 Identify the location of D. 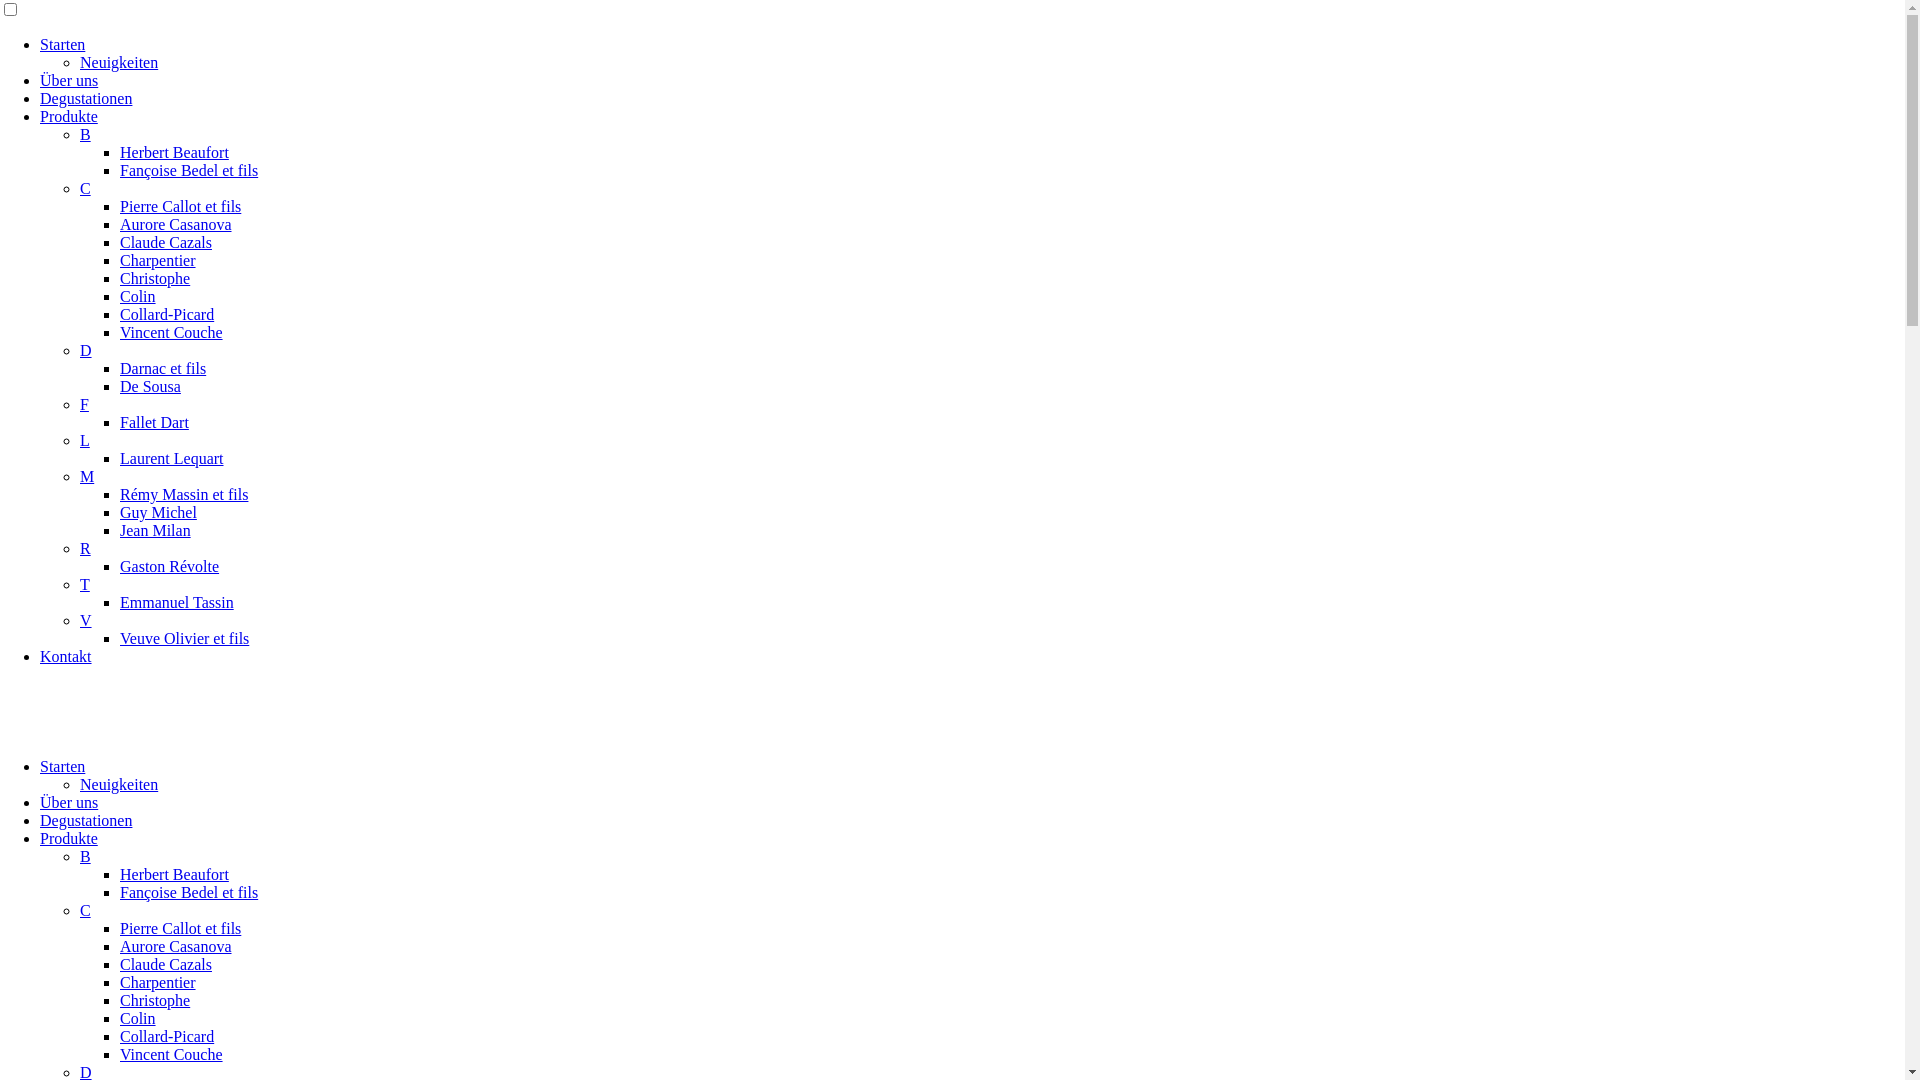
(86, 350).